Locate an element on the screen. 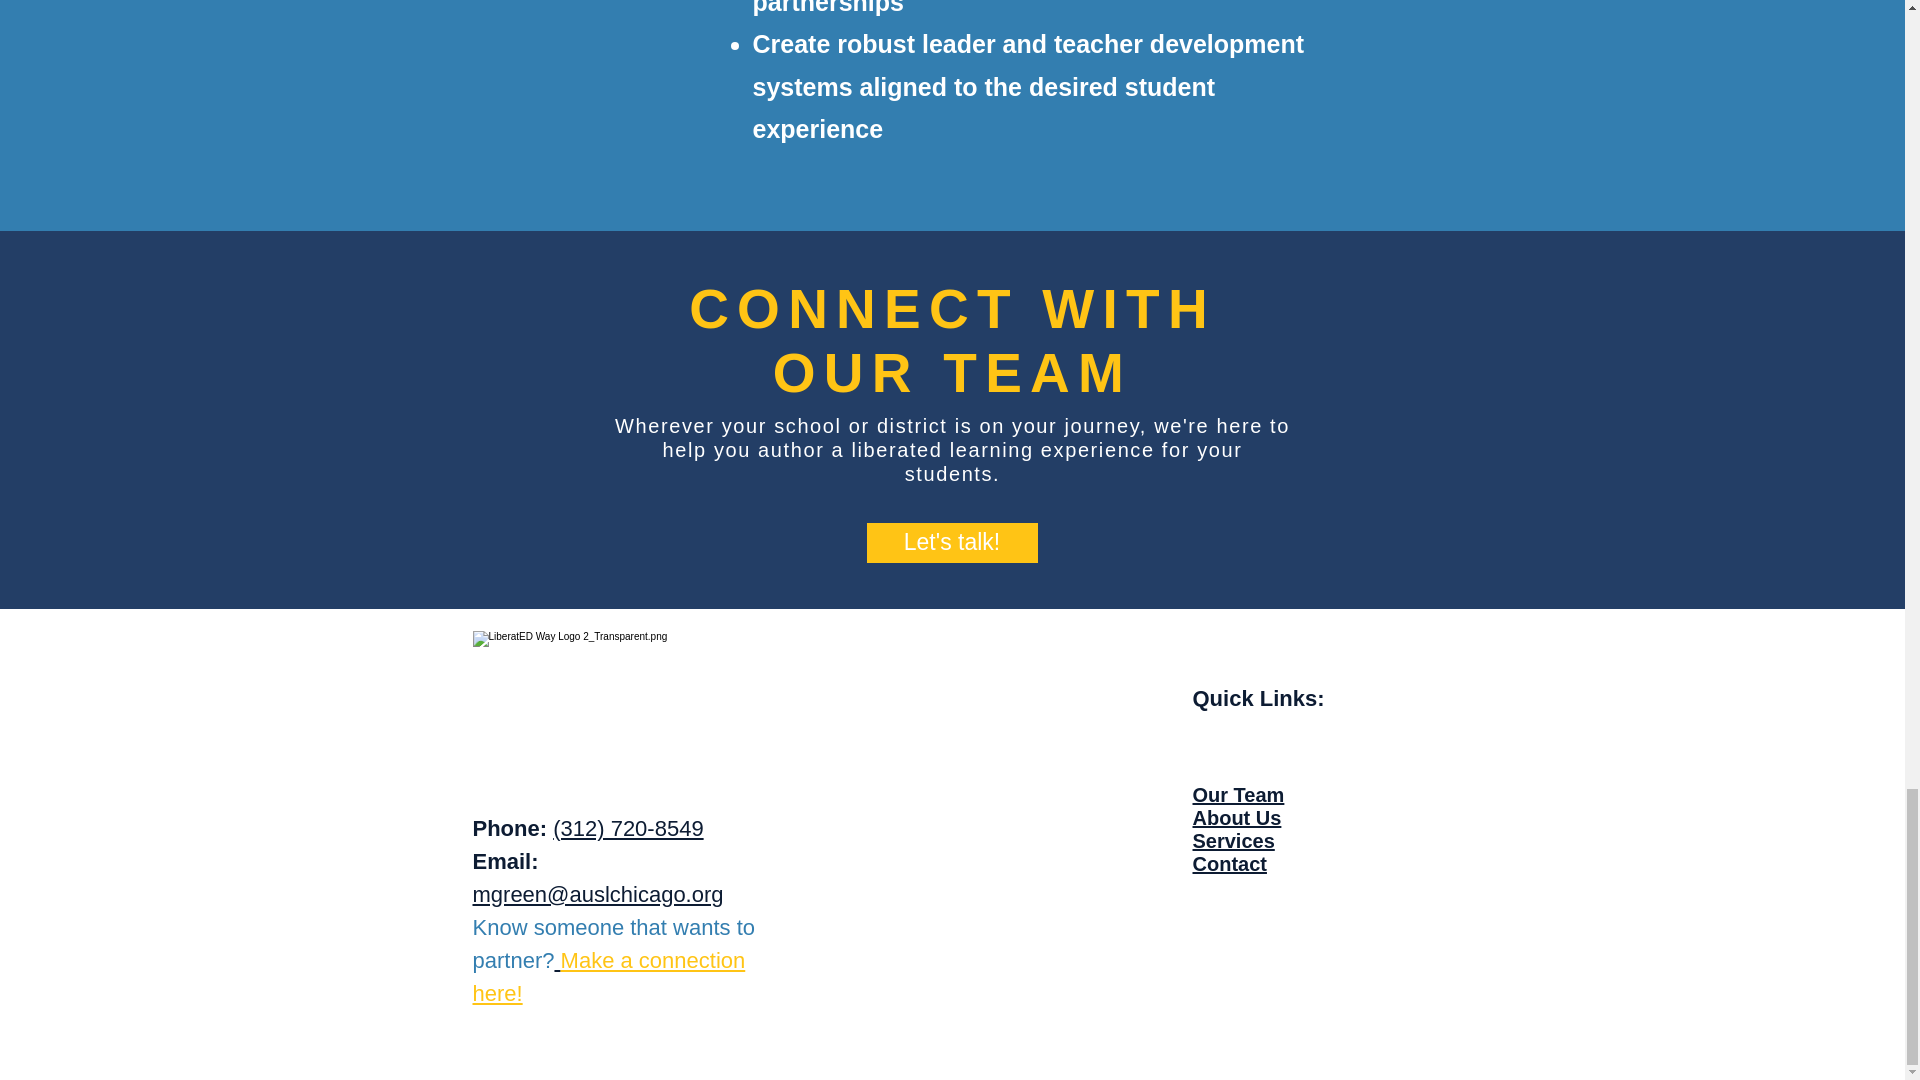 This screenshot has height=1080, width=1920. Contact is located at coordinates (1228, 862).